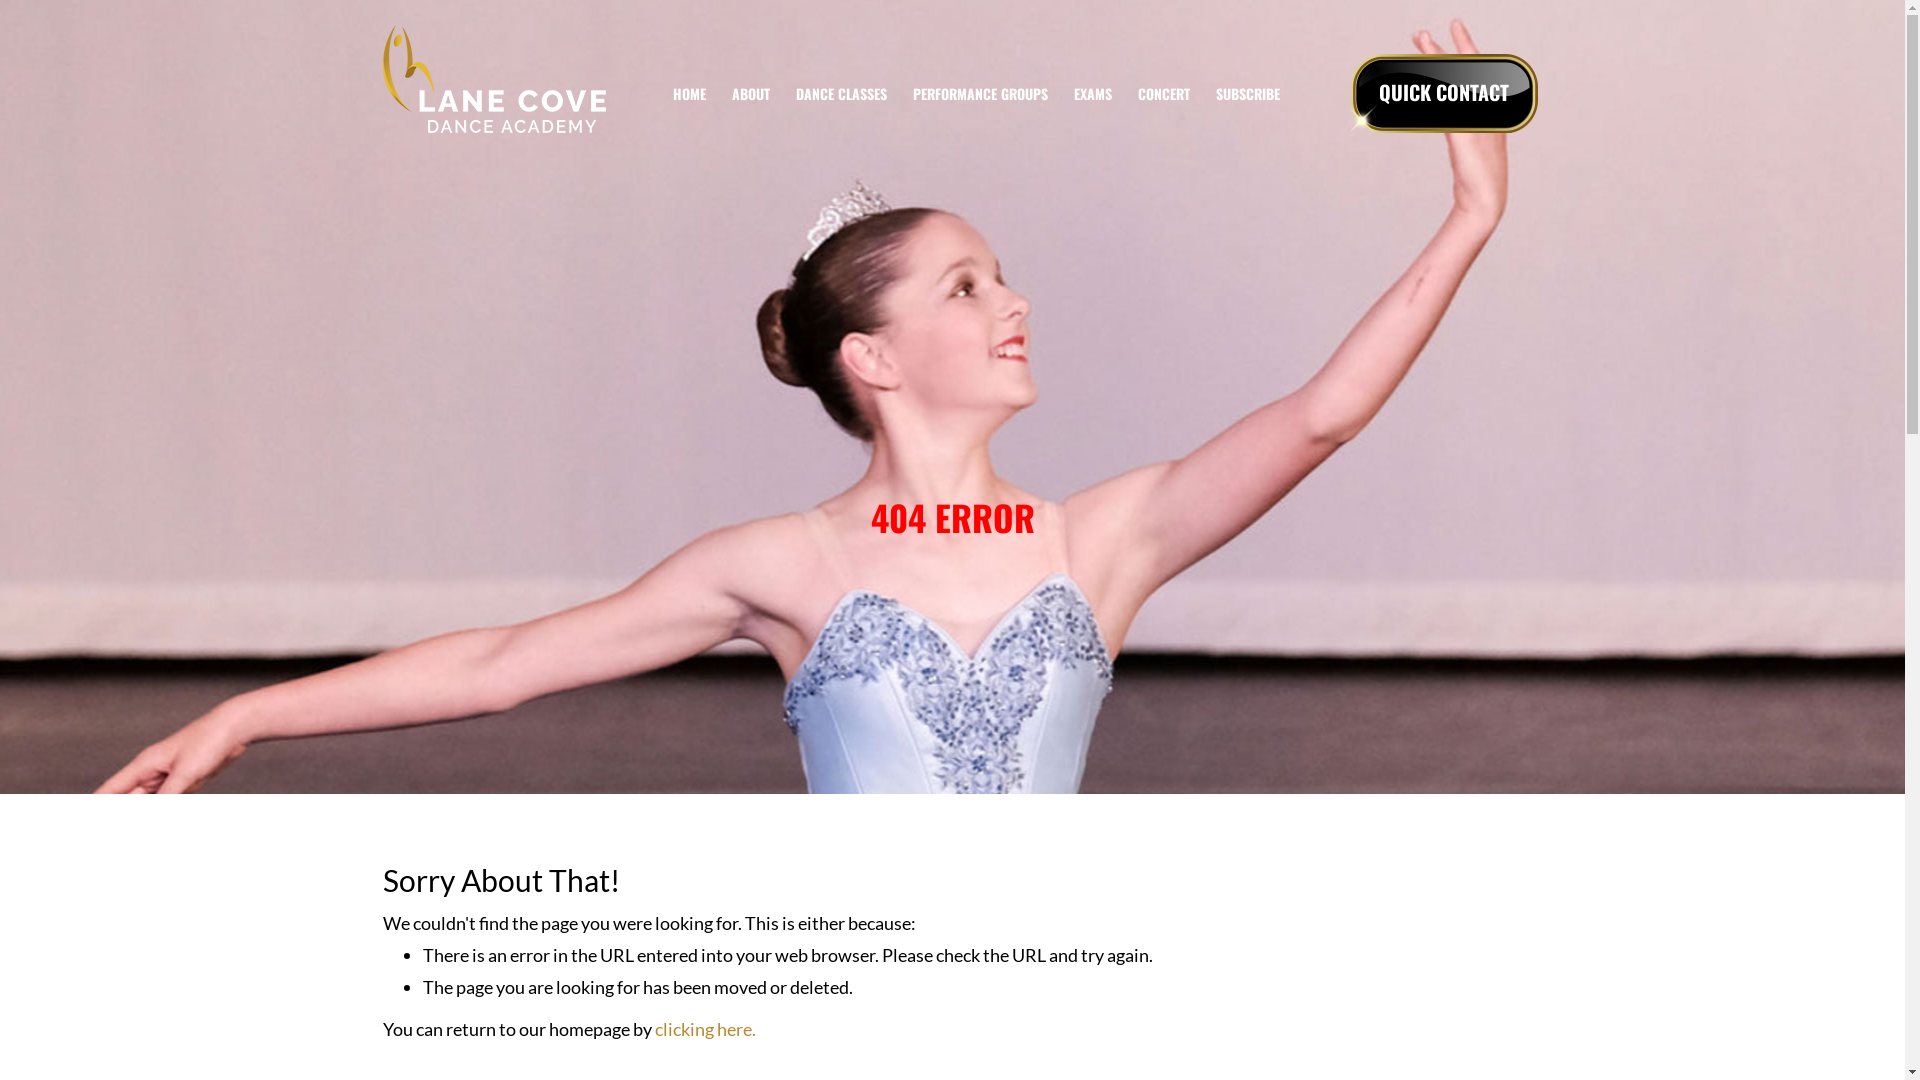 This screenshot has width=1920, height=1080. I want to click on DANCE CLASSES, so click(842, 94).